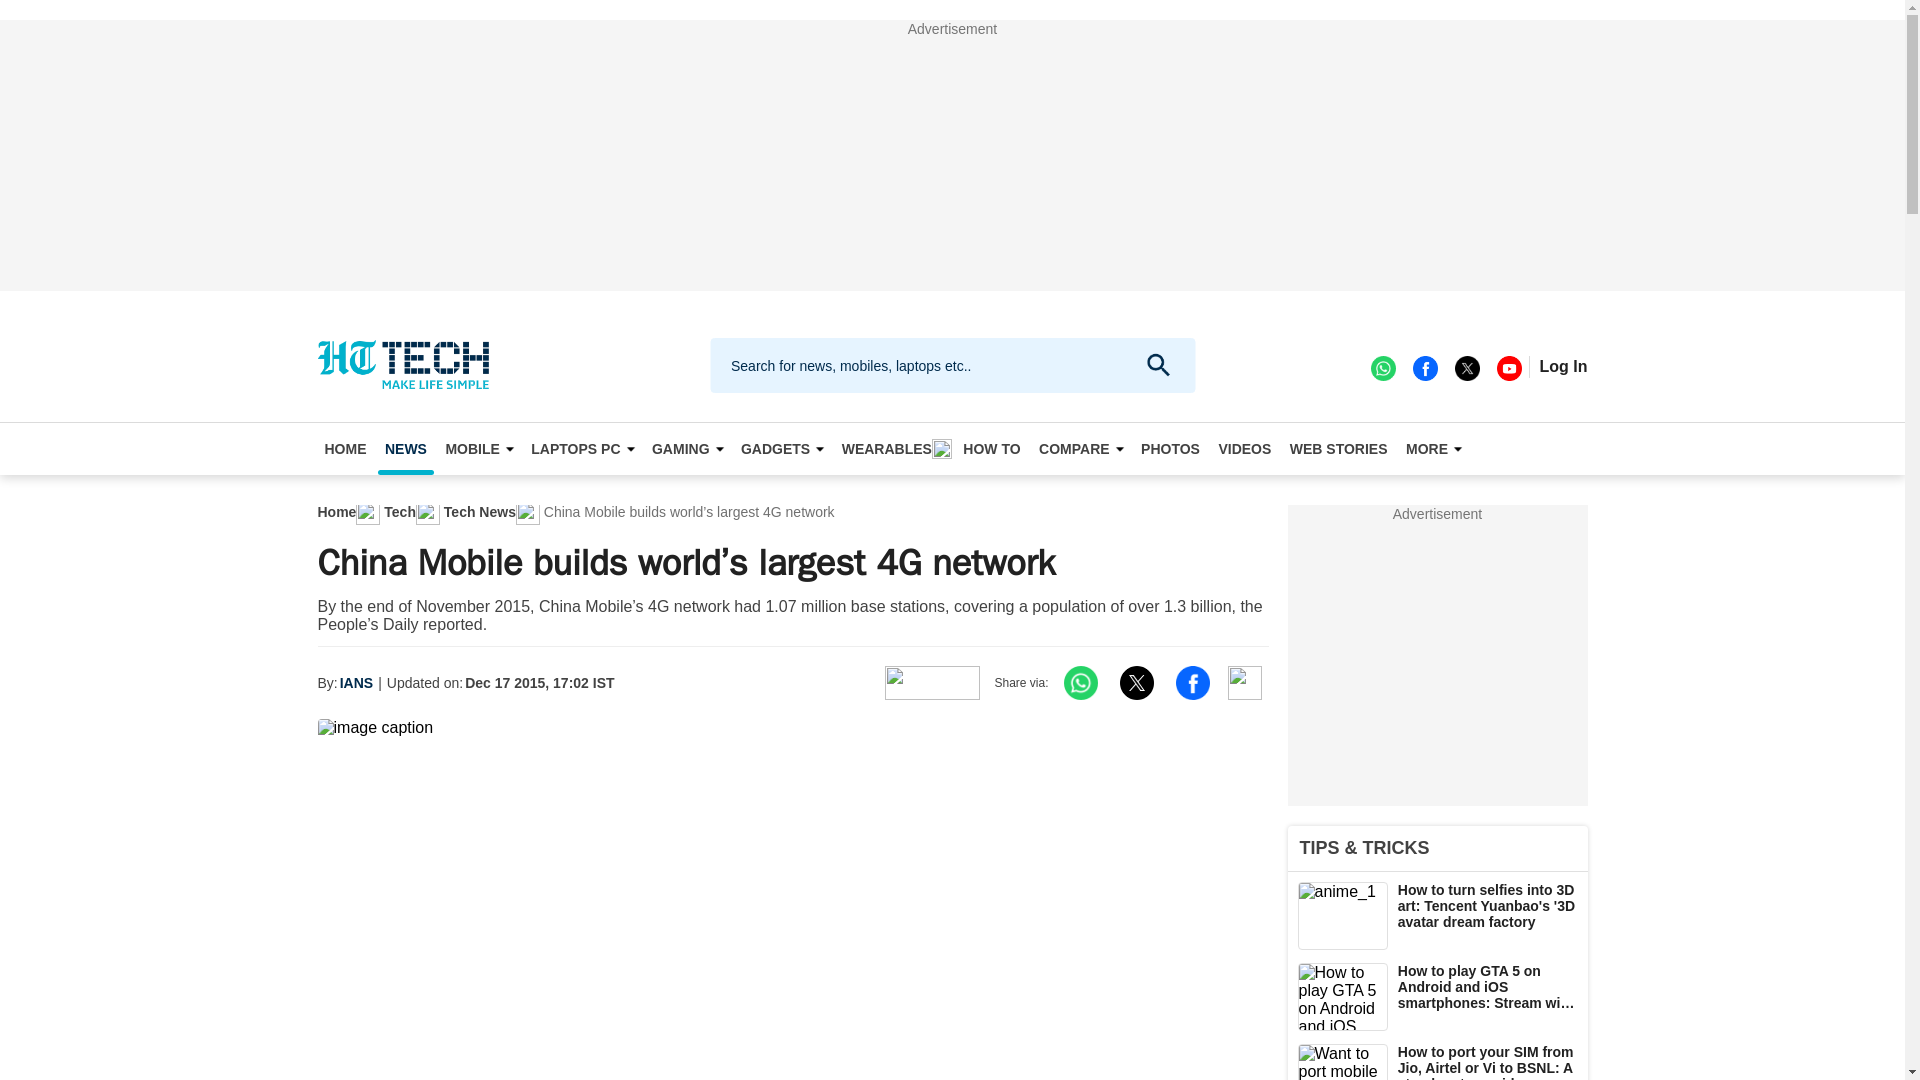  What do you see at coordinates (346, 449) in the screenshot?
I see `HOME` at bounding box center [346, 449].